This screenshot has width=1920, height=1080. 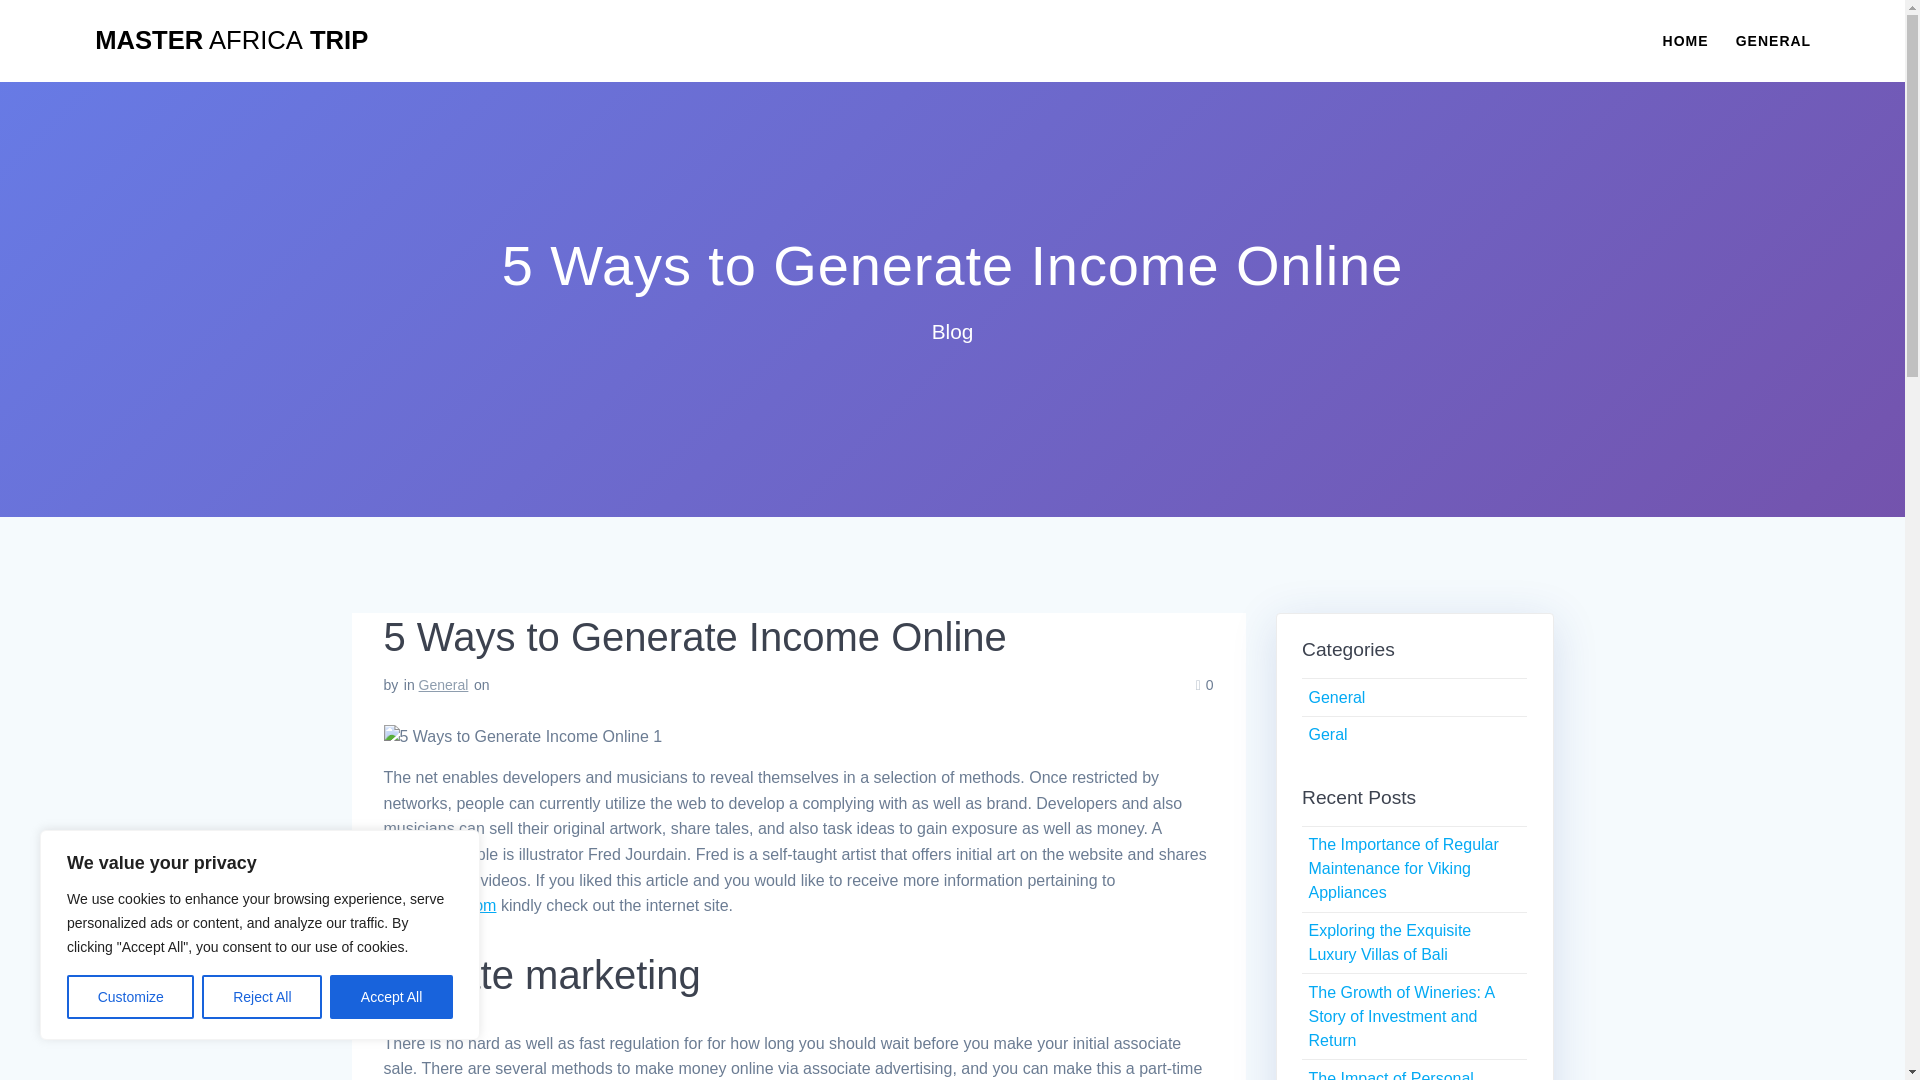 What do you see at coordinates (1400, 1016) in the screenshot?
I see `The Growth of Wineries: A Story of Investment and Return` at bounding box center [1400, 1016].